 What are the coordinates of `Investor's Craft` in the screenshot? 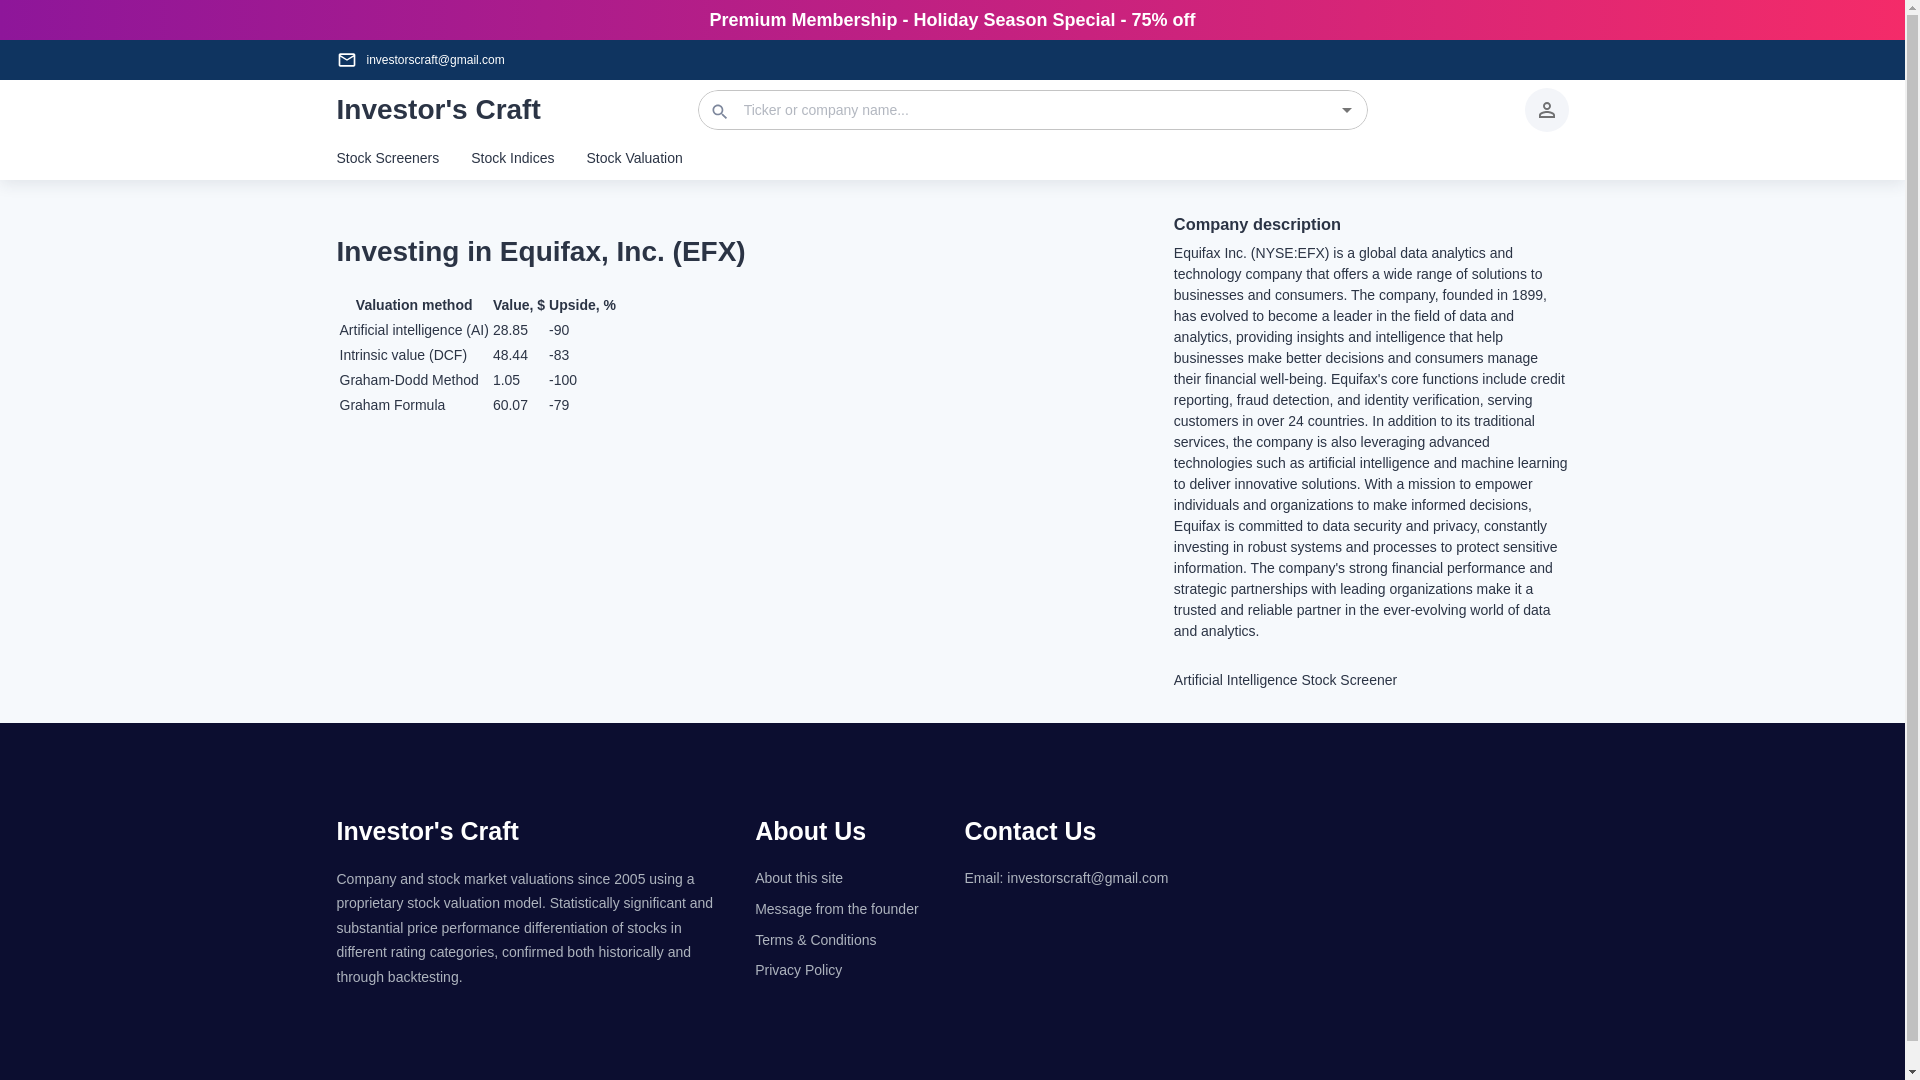 It's located at (438, 110).